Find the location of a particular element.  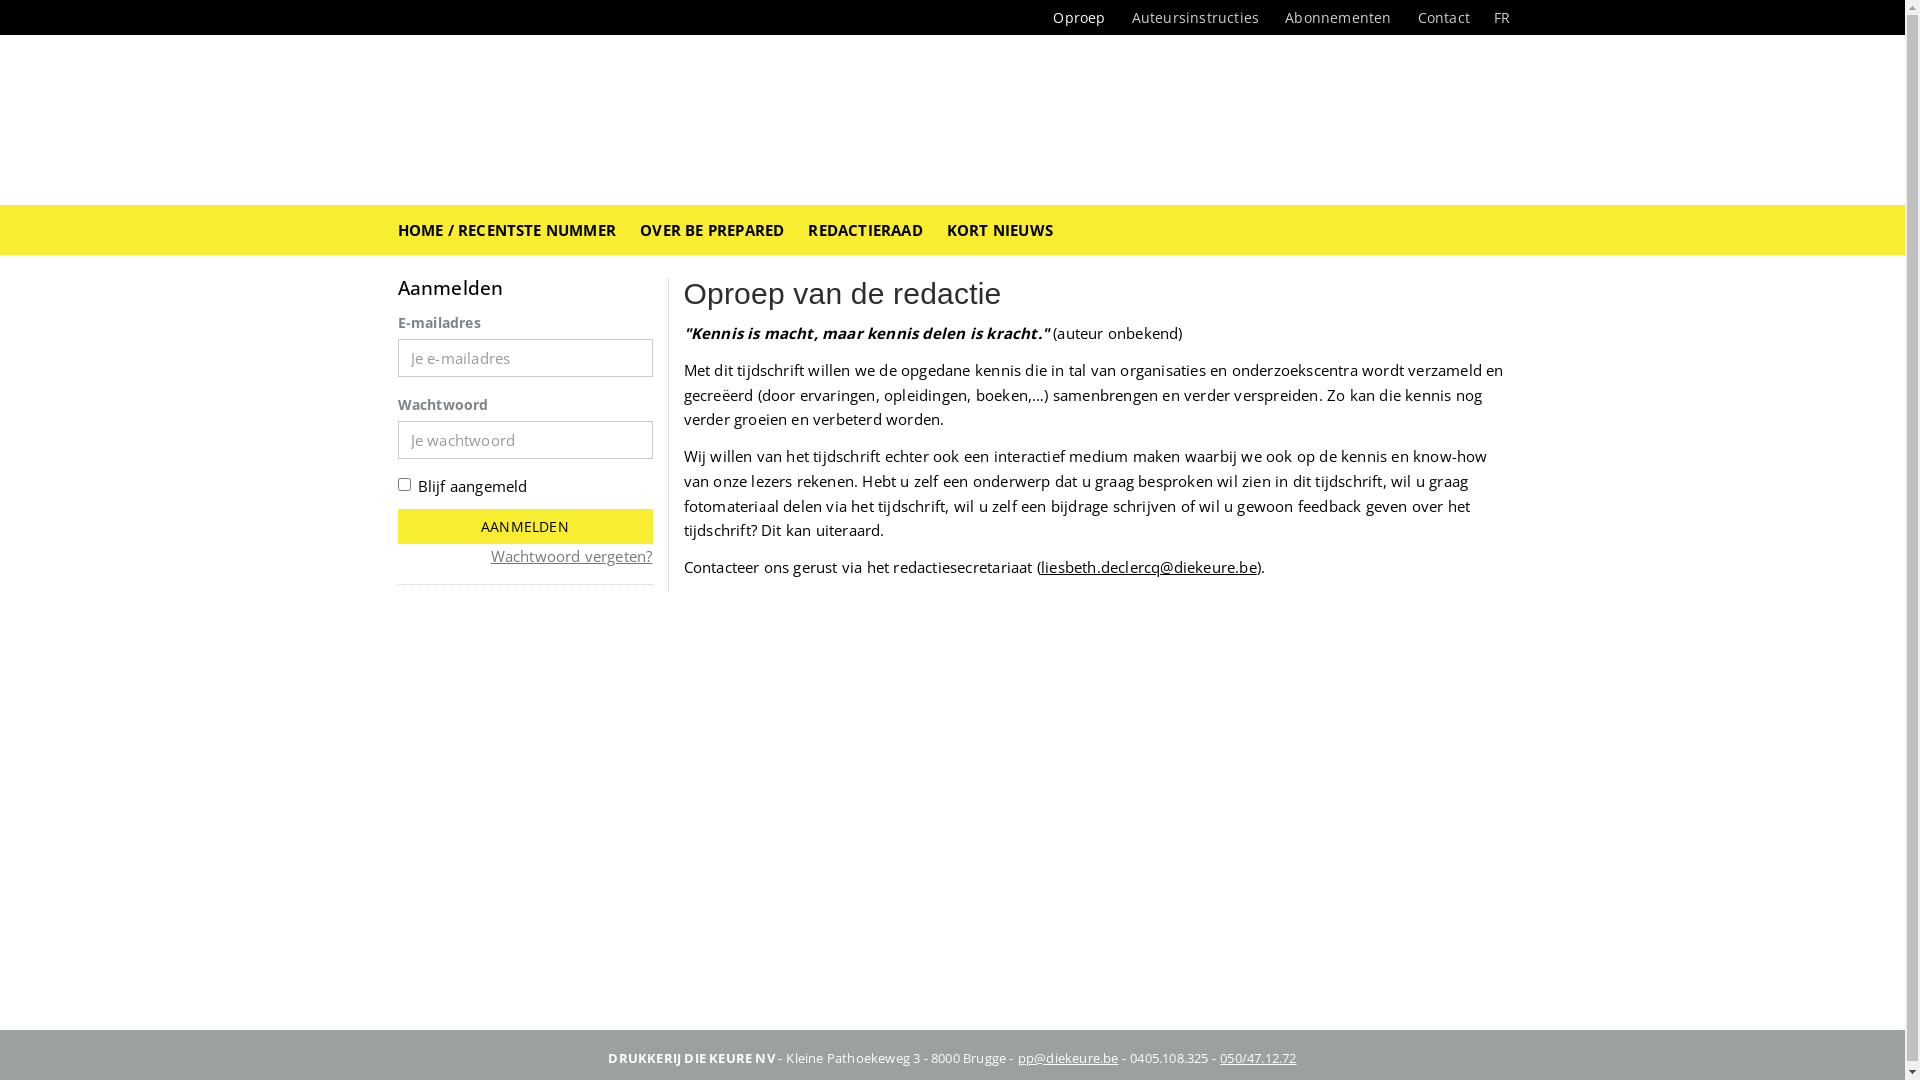

HOME / RECENTSTE NUMMER is located at coordinates (508, 230).